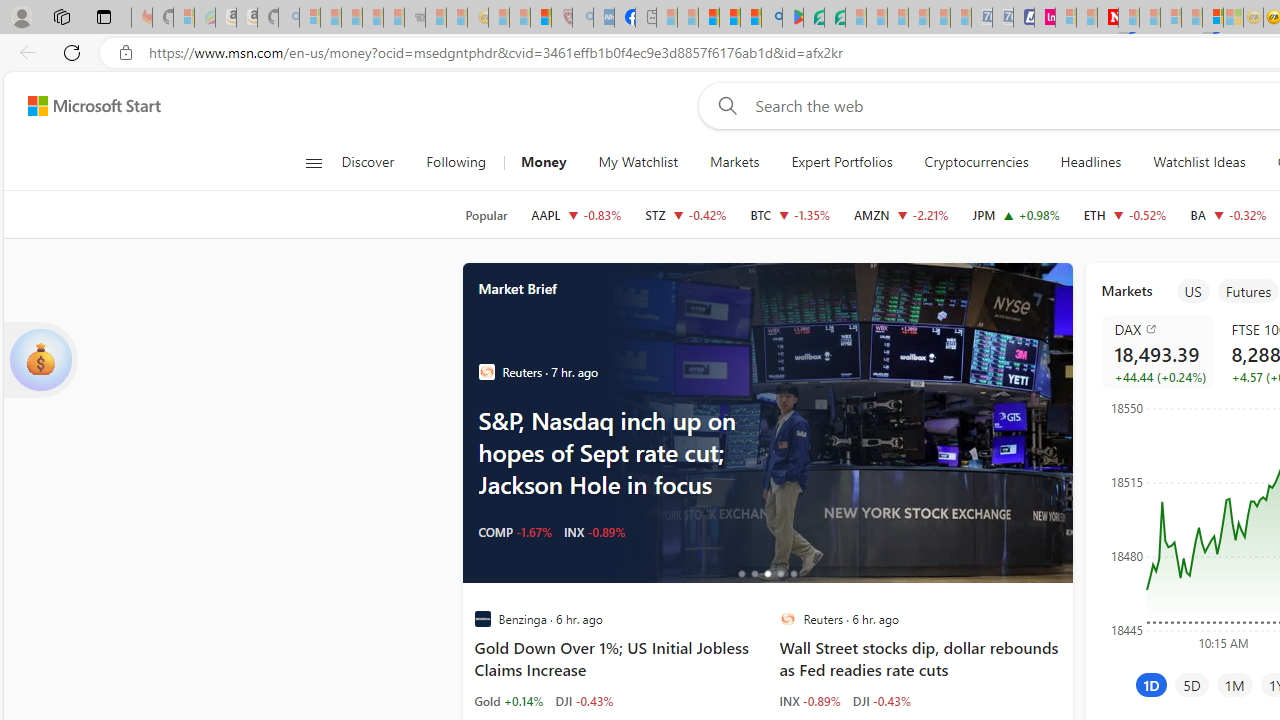  What do you see at coordinates (1016, 214) in the screenshot?
I see `JPM JPMORGAN CHASE & CO. increase 216.71 +2.11 +0.98%` at bounding box center [1016, 214].